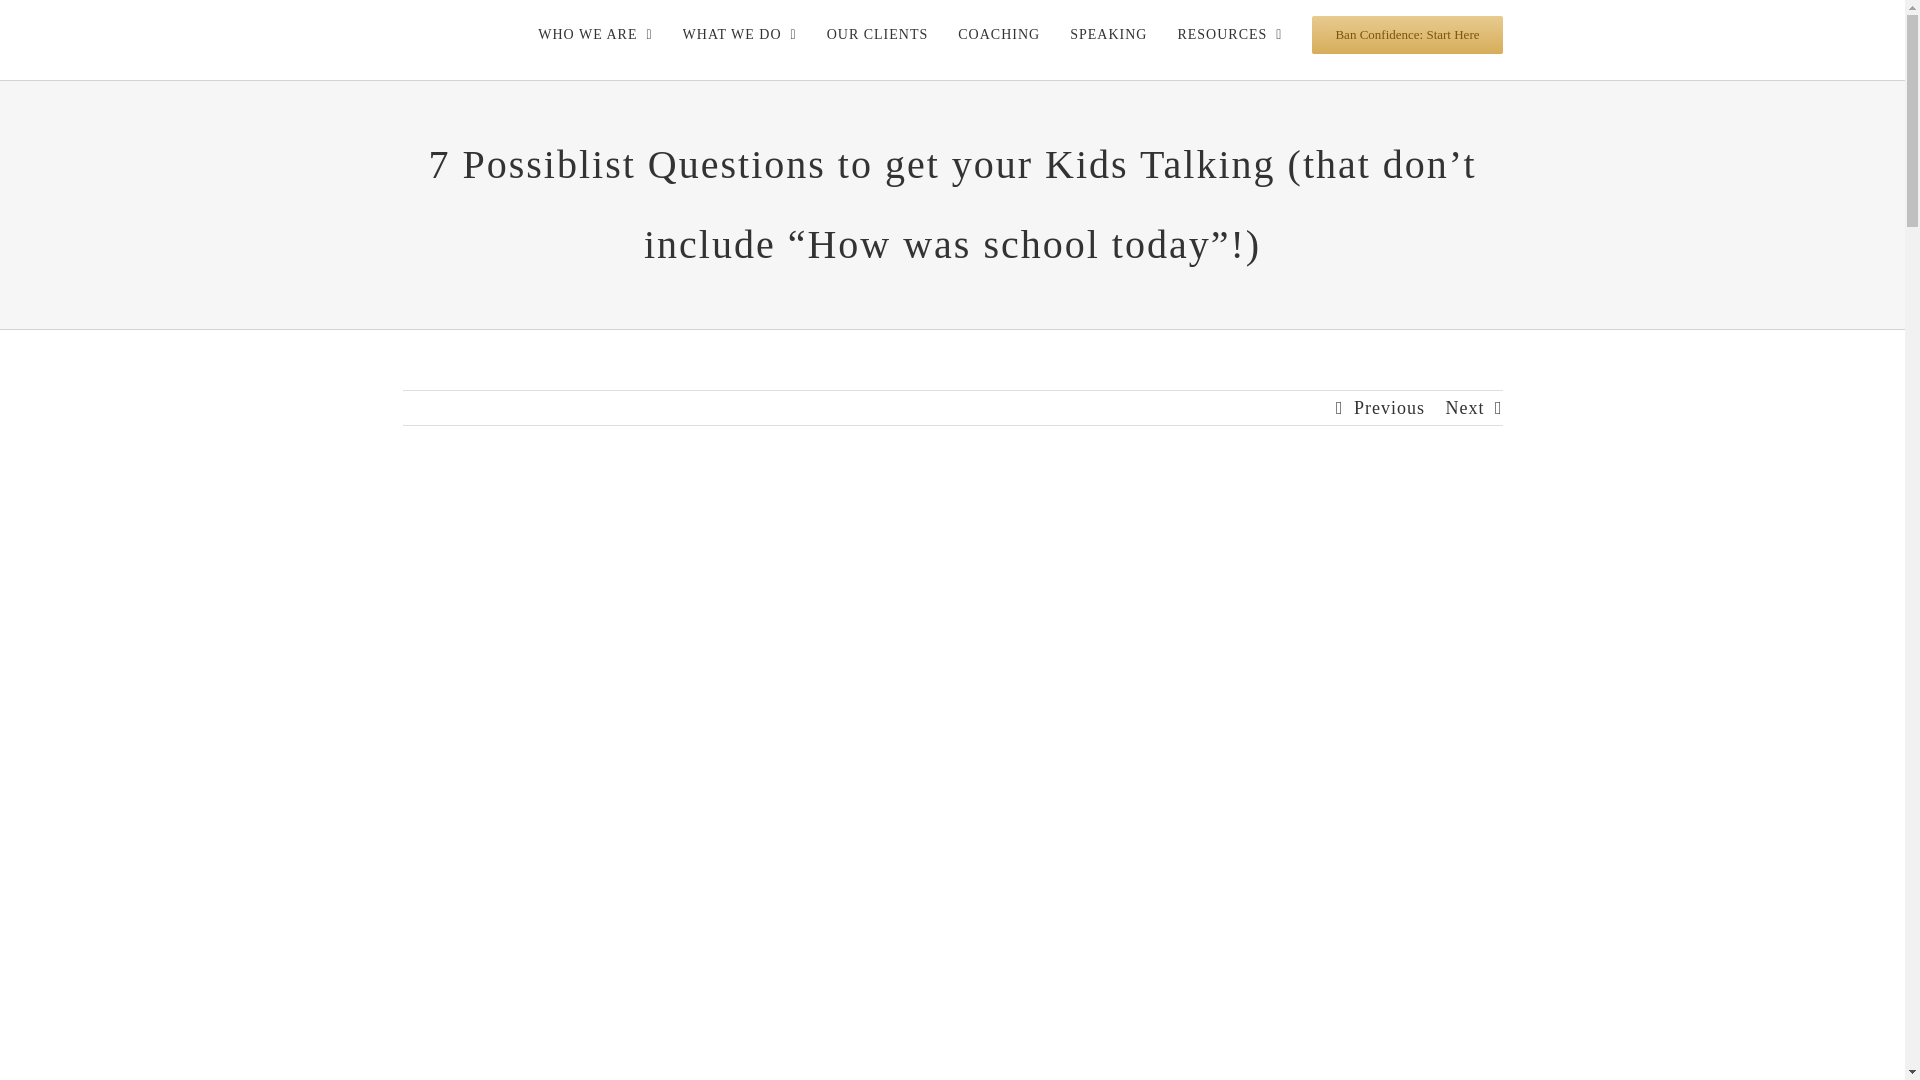  I want to click on OUR CLIENTS, so click(878, 35).